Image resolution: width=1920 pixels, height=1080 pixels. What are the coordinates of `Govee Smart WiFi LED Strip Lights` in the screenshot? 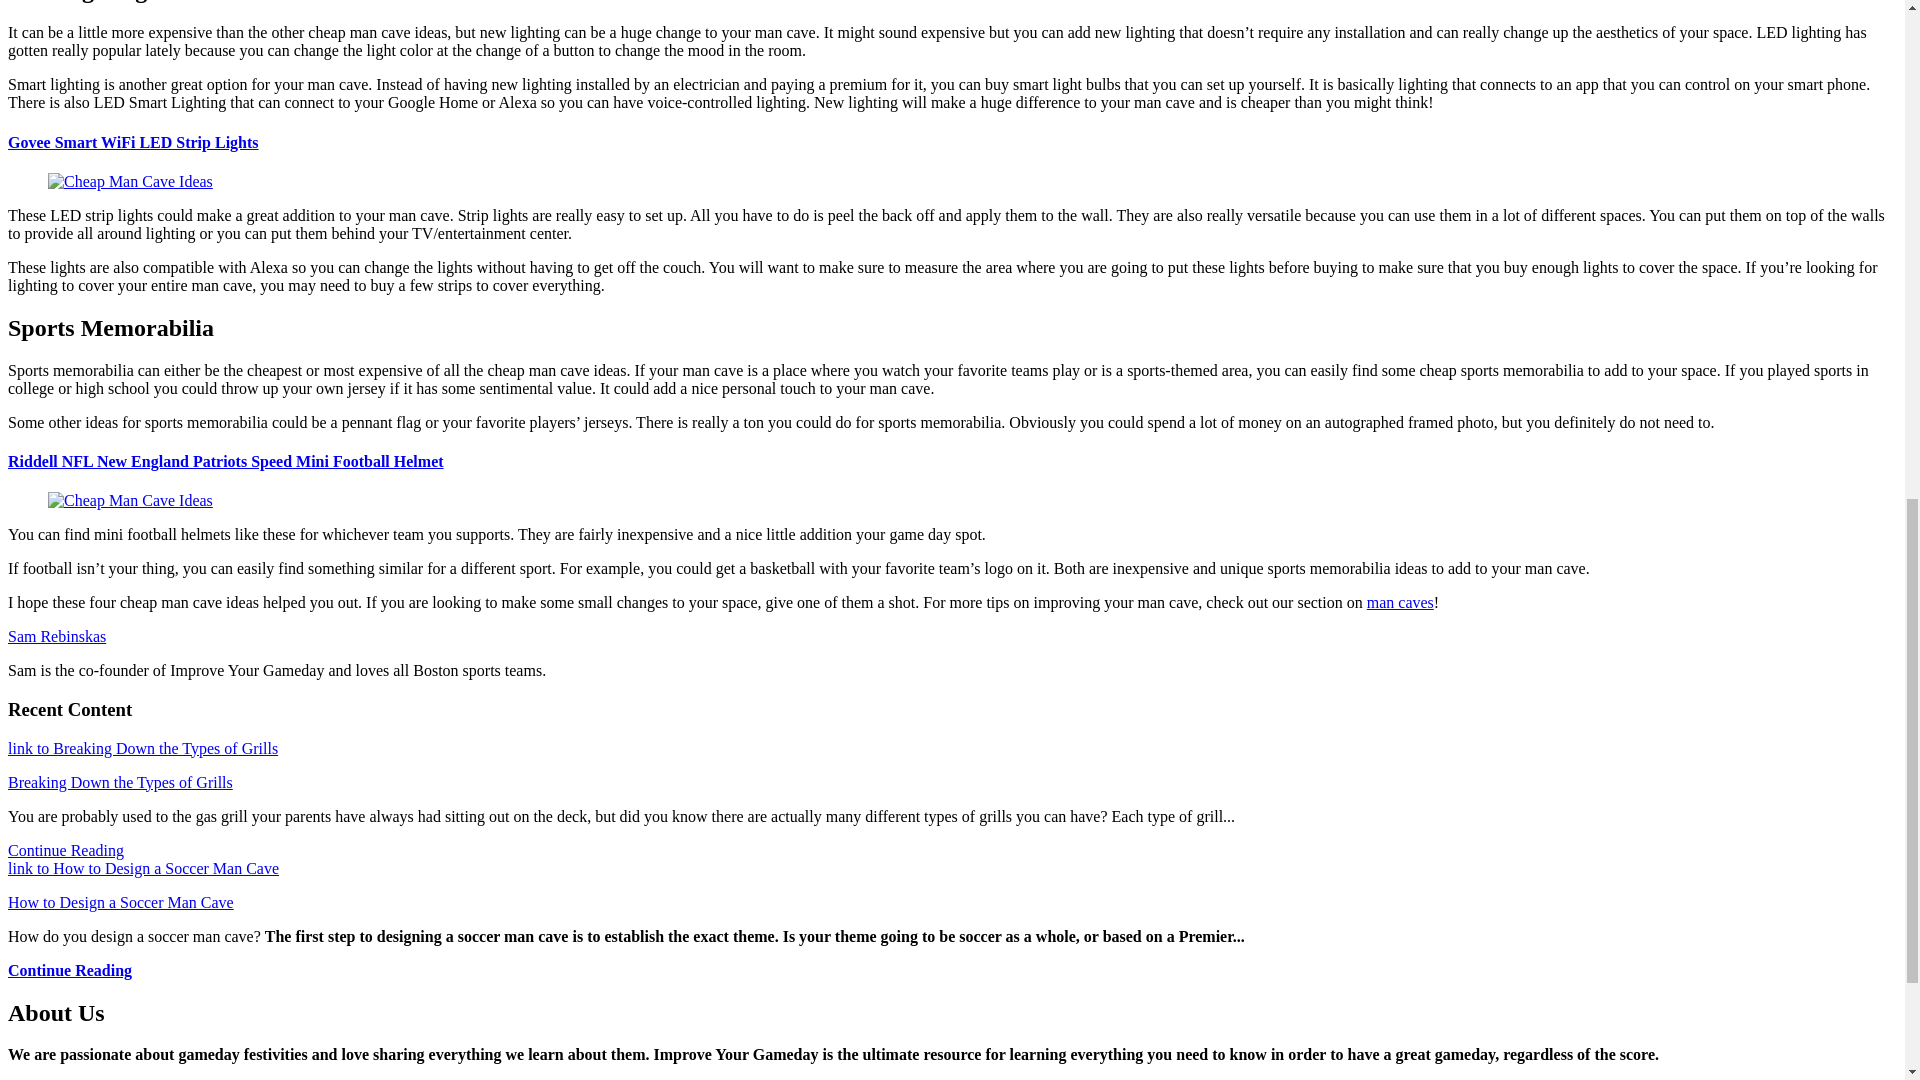 It's located at (133, 142).